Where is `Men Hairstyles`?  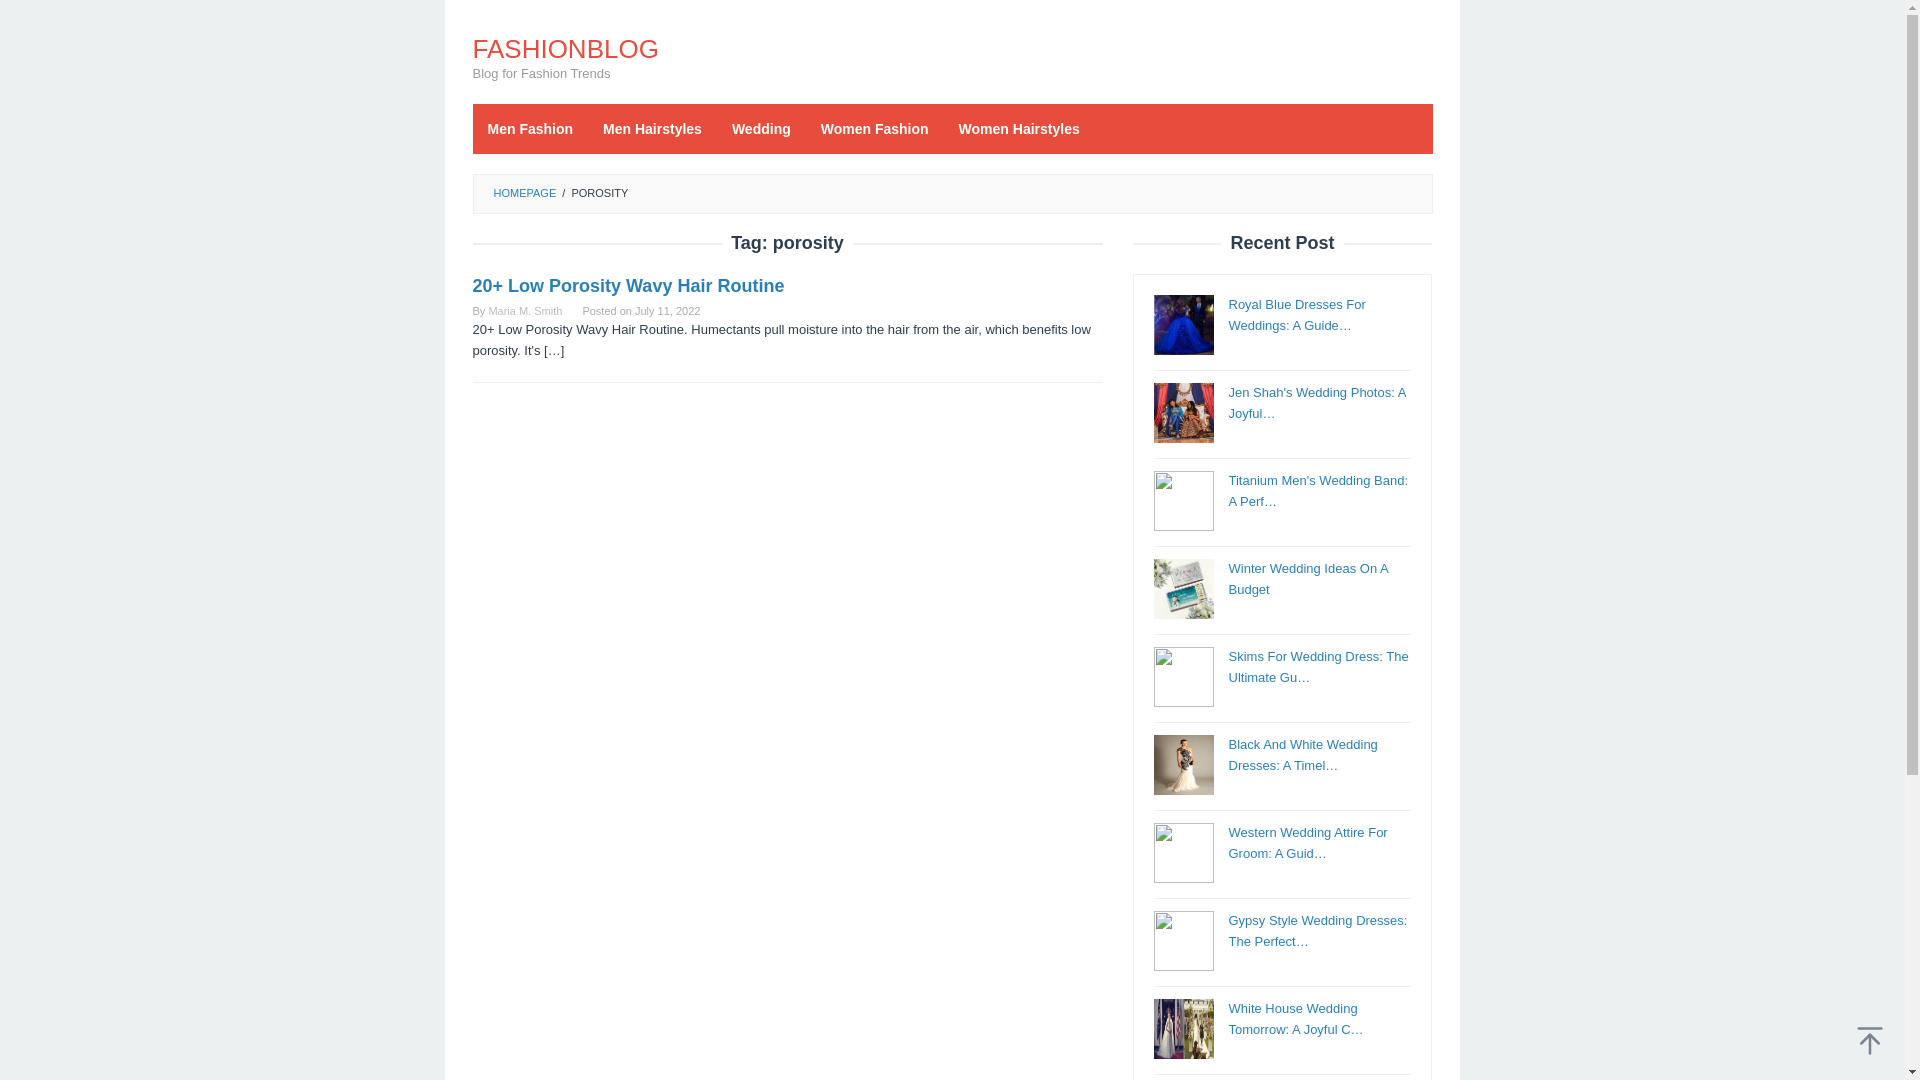 Men Hairstyles is located at coordinates (652, 128).